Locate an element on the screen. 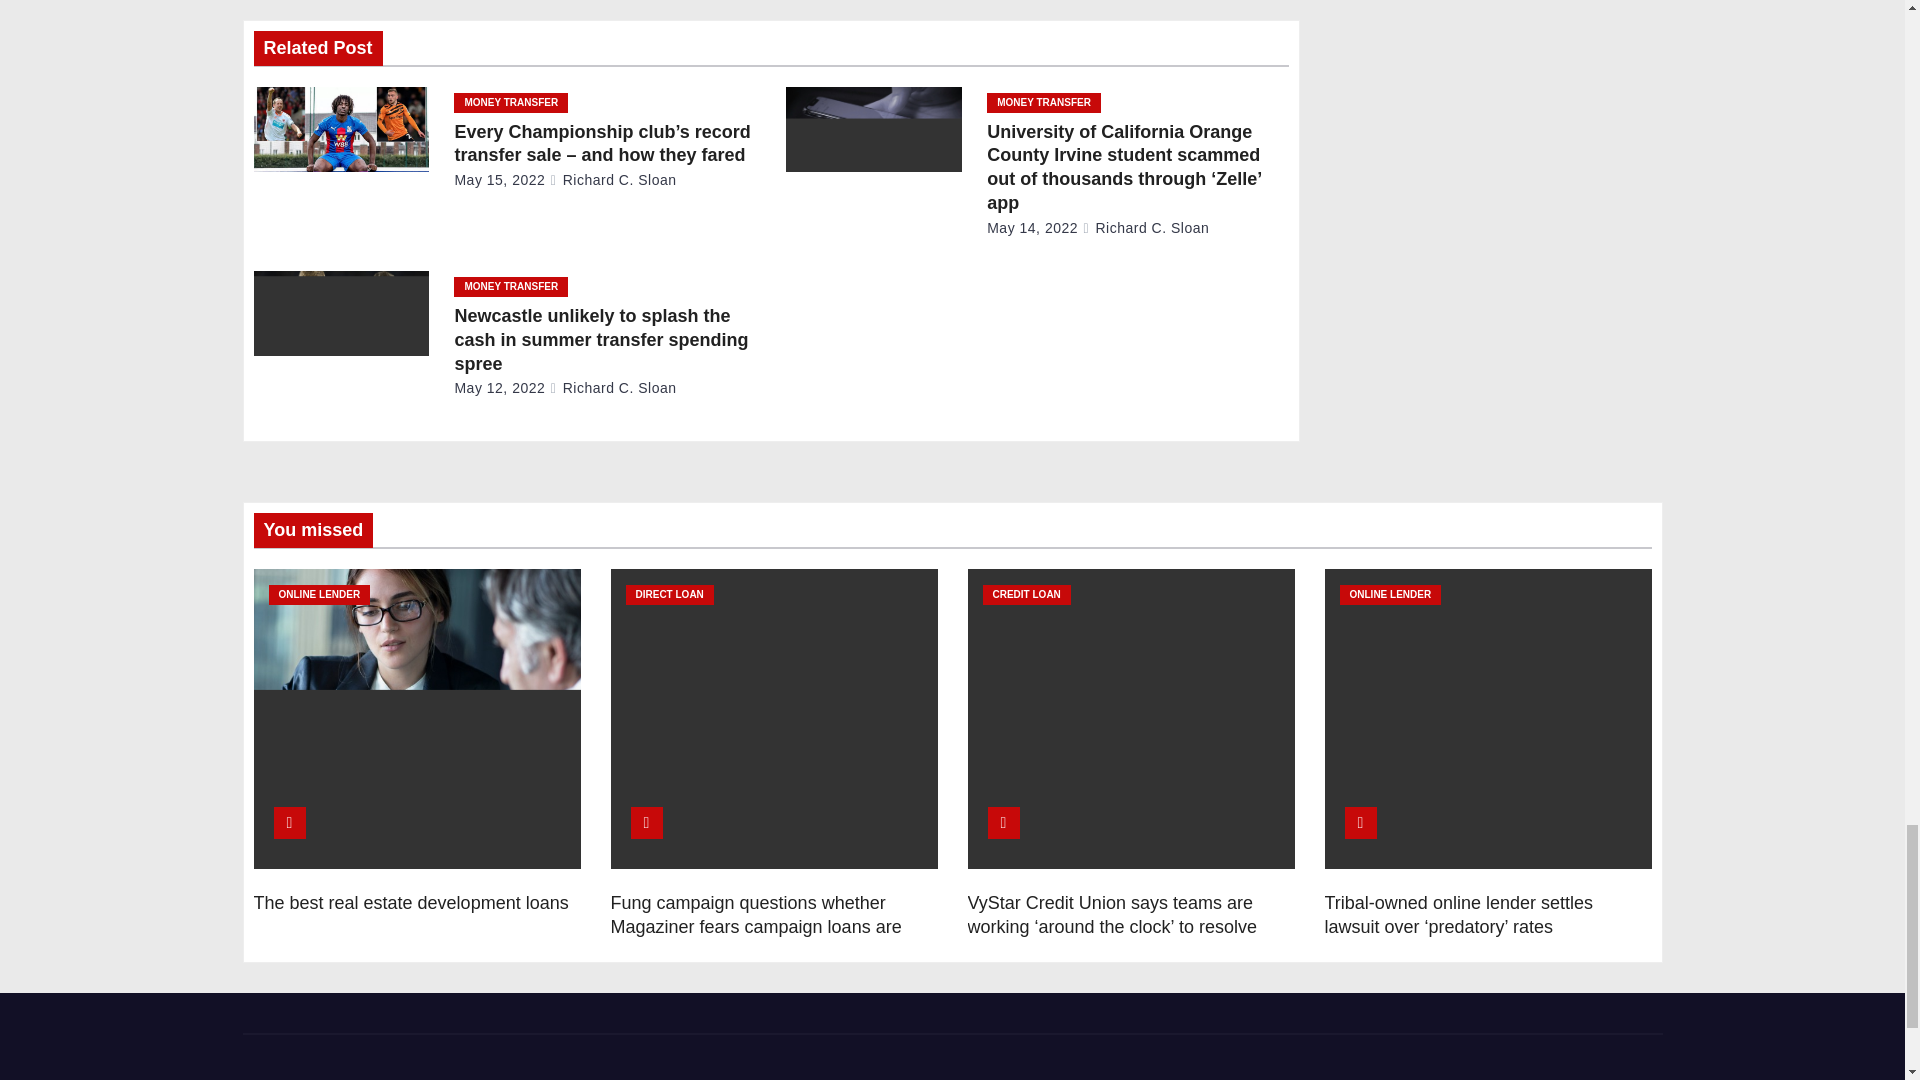 This screenshot has width=1920, height=1080. Permalink to: The best real estate development loans is located at coordinates (410, 902).